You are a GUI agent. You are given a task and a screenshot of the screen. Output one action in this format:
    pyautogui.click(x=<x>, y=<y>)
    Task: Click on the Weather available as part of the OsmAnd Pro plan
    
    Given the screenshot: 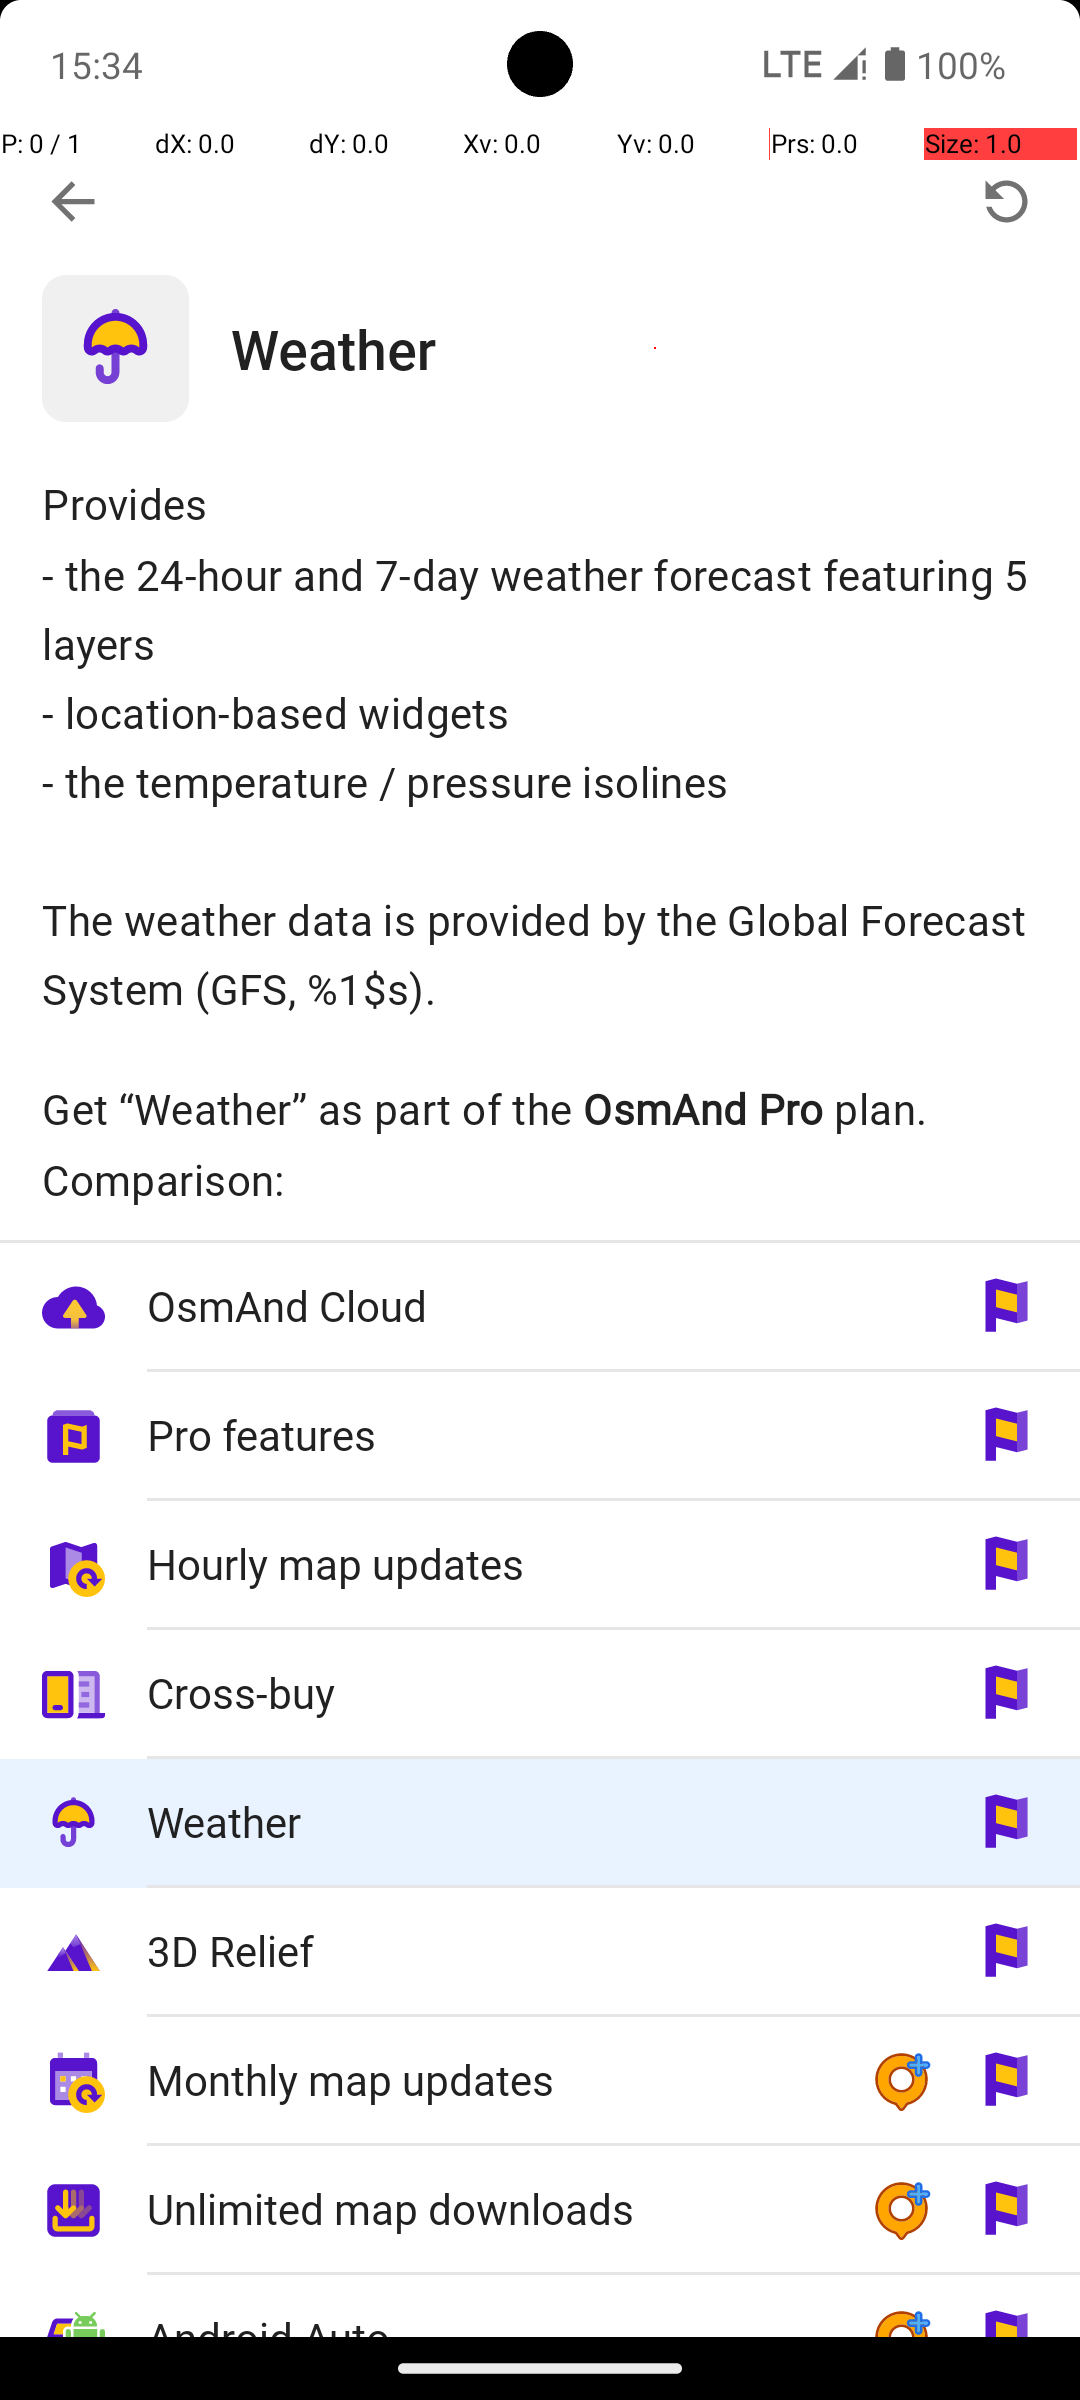 What is the action you would take?
    pyautogui.click(x=540, y=1824)
    